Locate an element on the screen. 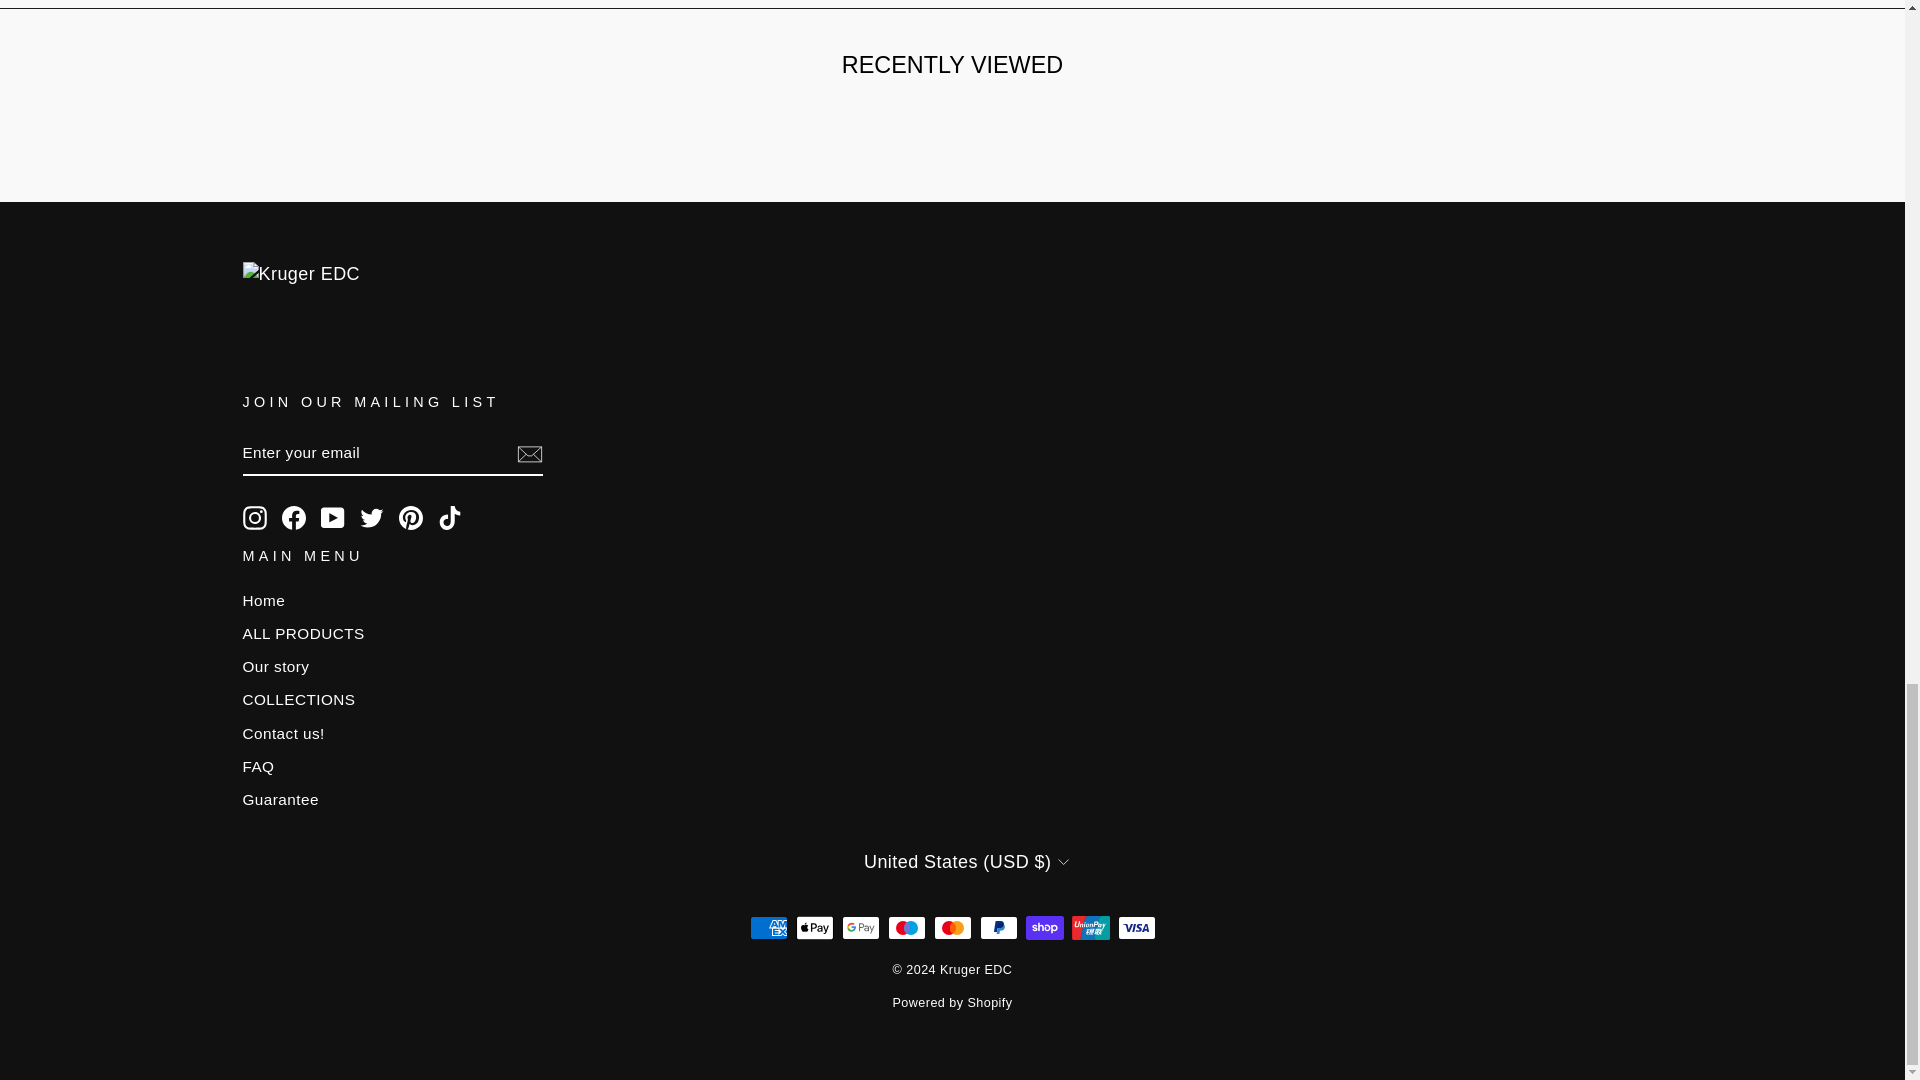 The height and width of the screenshot is (1080, 1920). Google Pay is located at coordinates (860, 927).